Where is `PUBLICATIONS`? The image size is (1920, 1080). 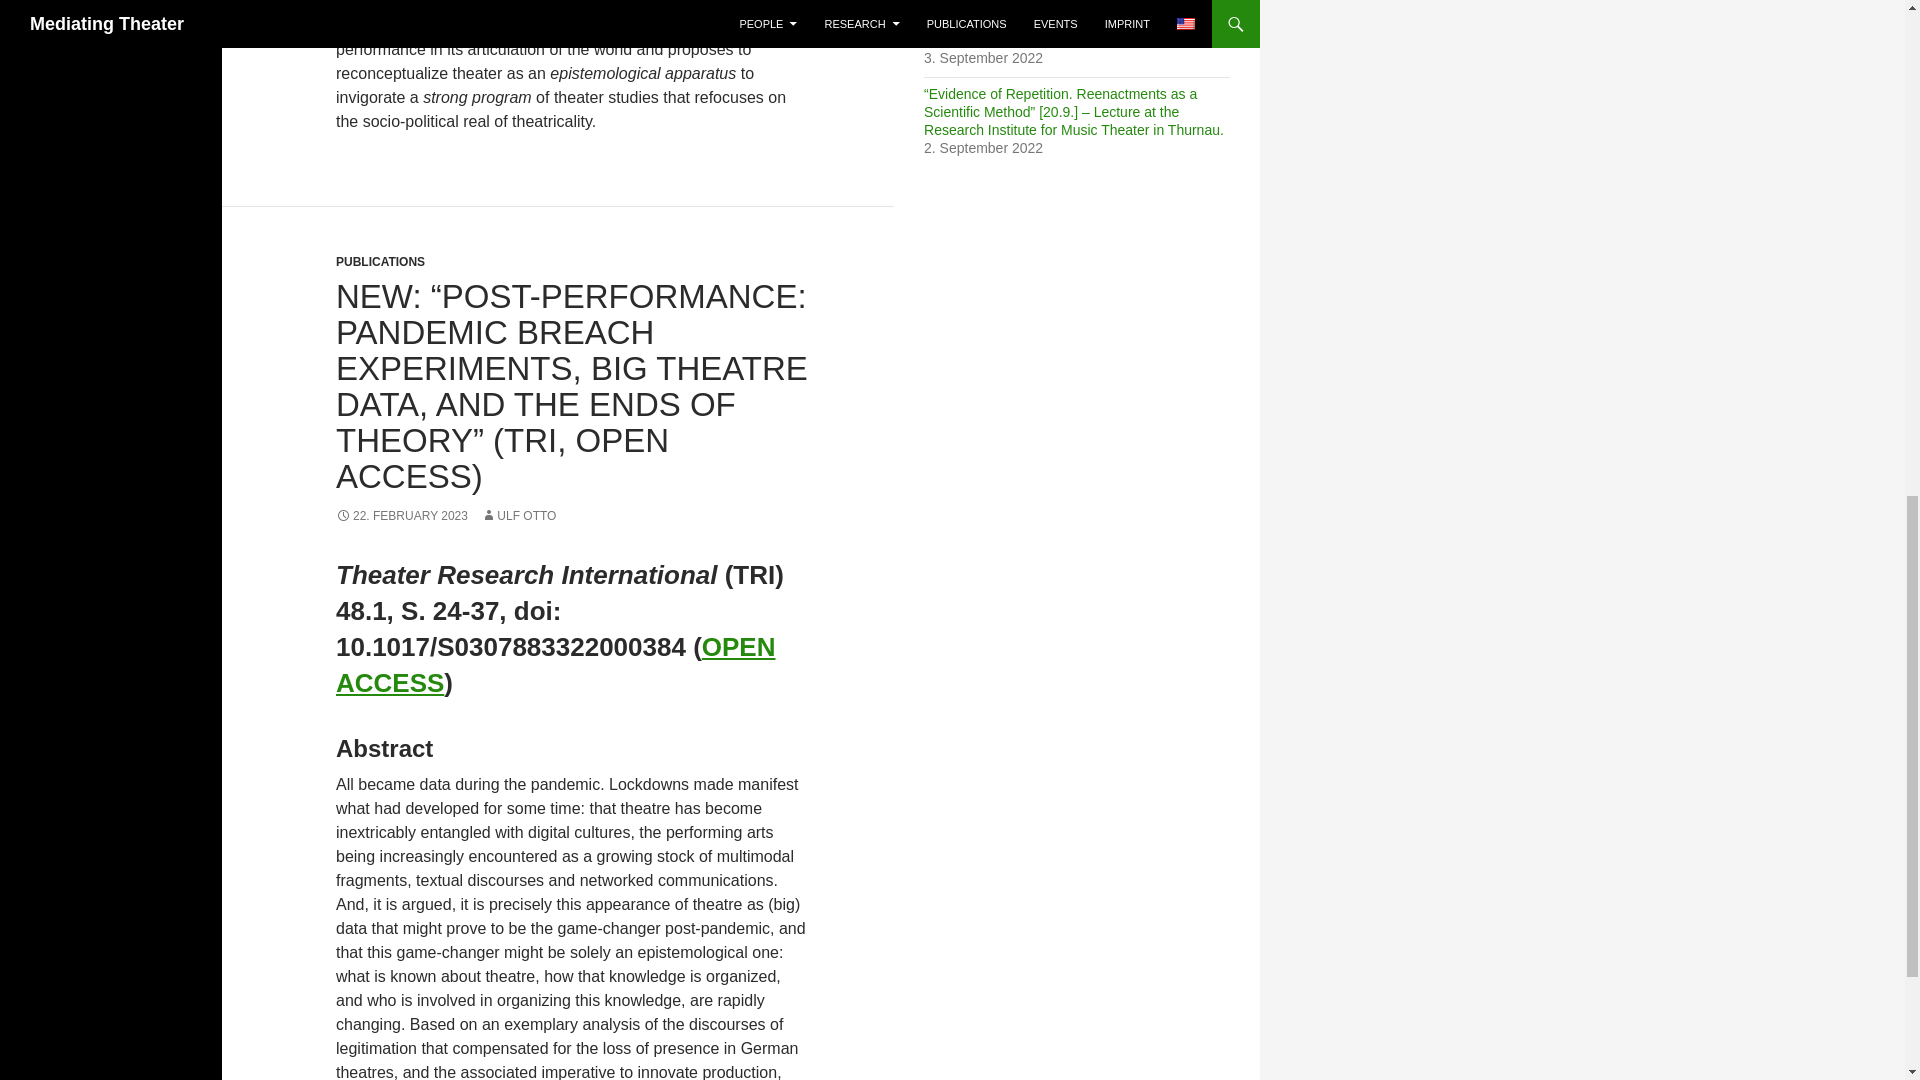
PUBLICATIONS is located at coordinates (380, 261).